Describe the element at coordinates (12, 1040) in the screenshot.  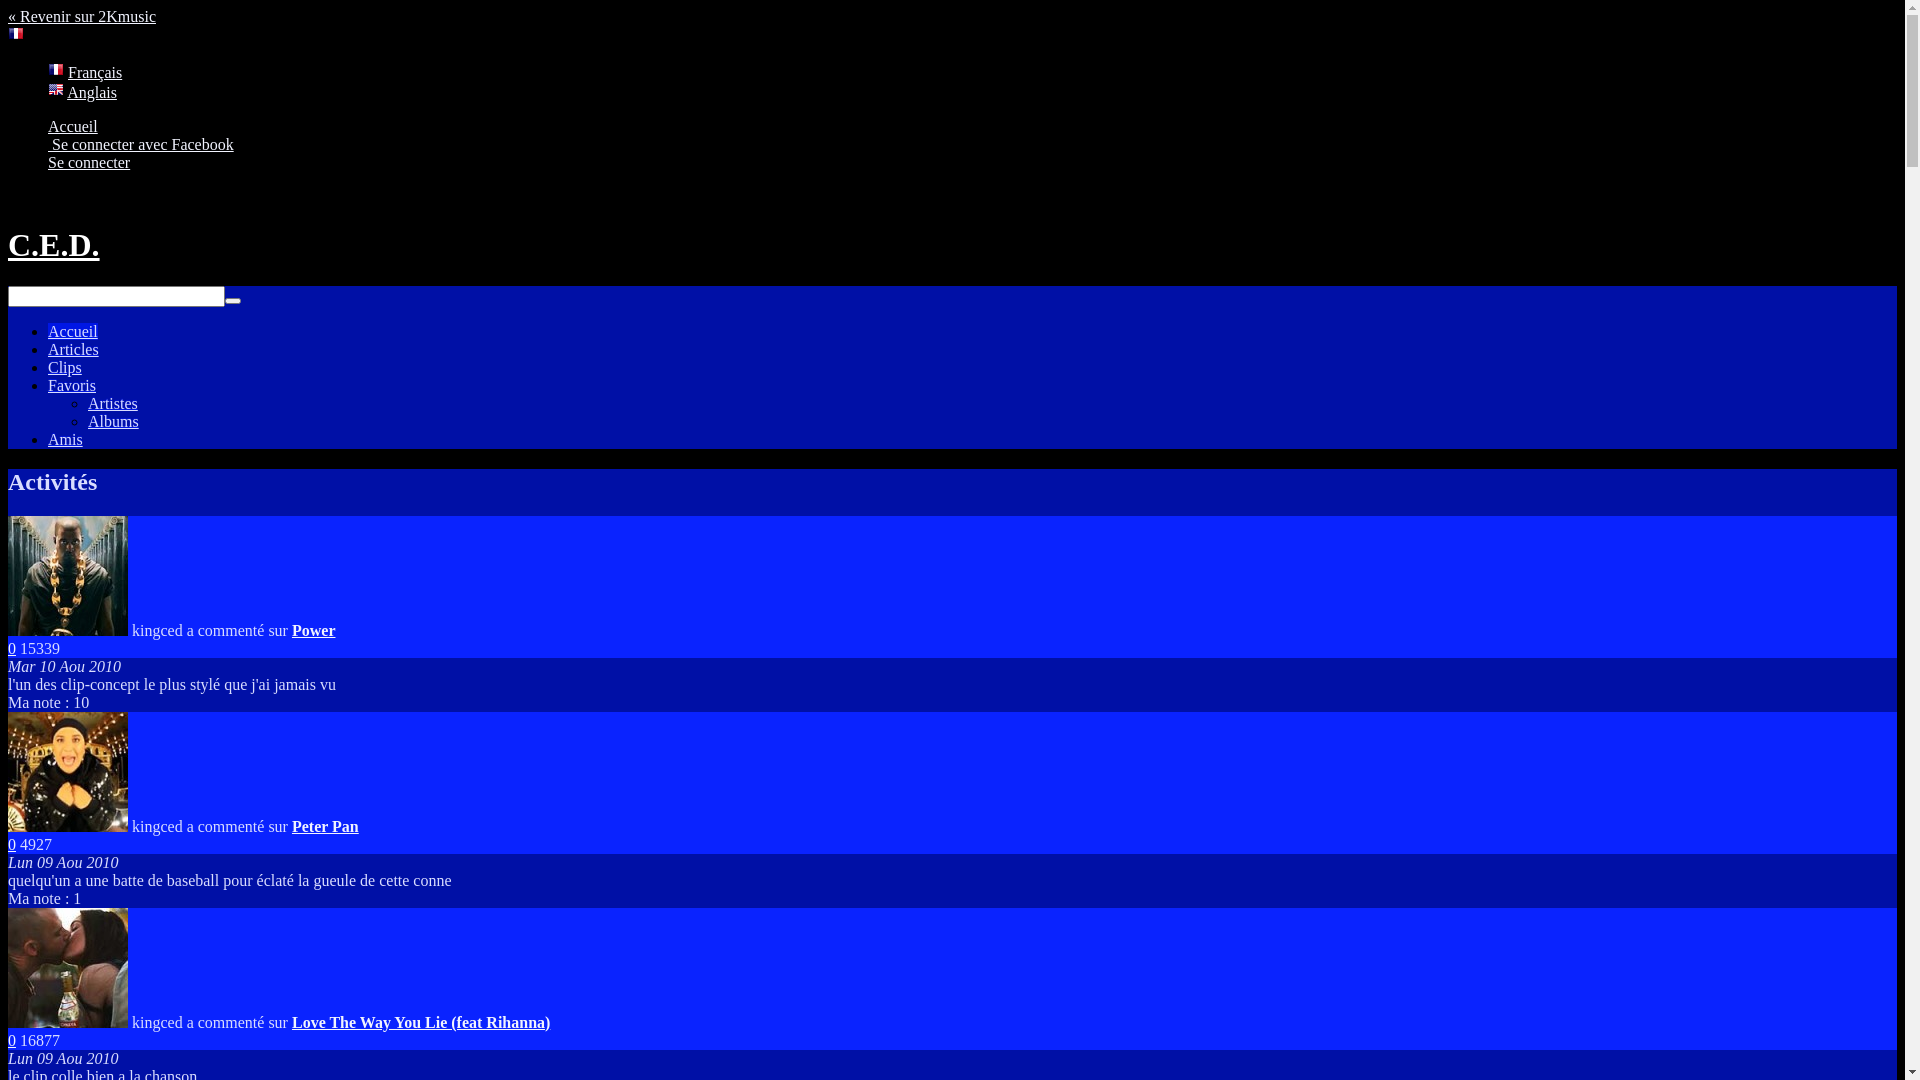
I see `0` at that location.